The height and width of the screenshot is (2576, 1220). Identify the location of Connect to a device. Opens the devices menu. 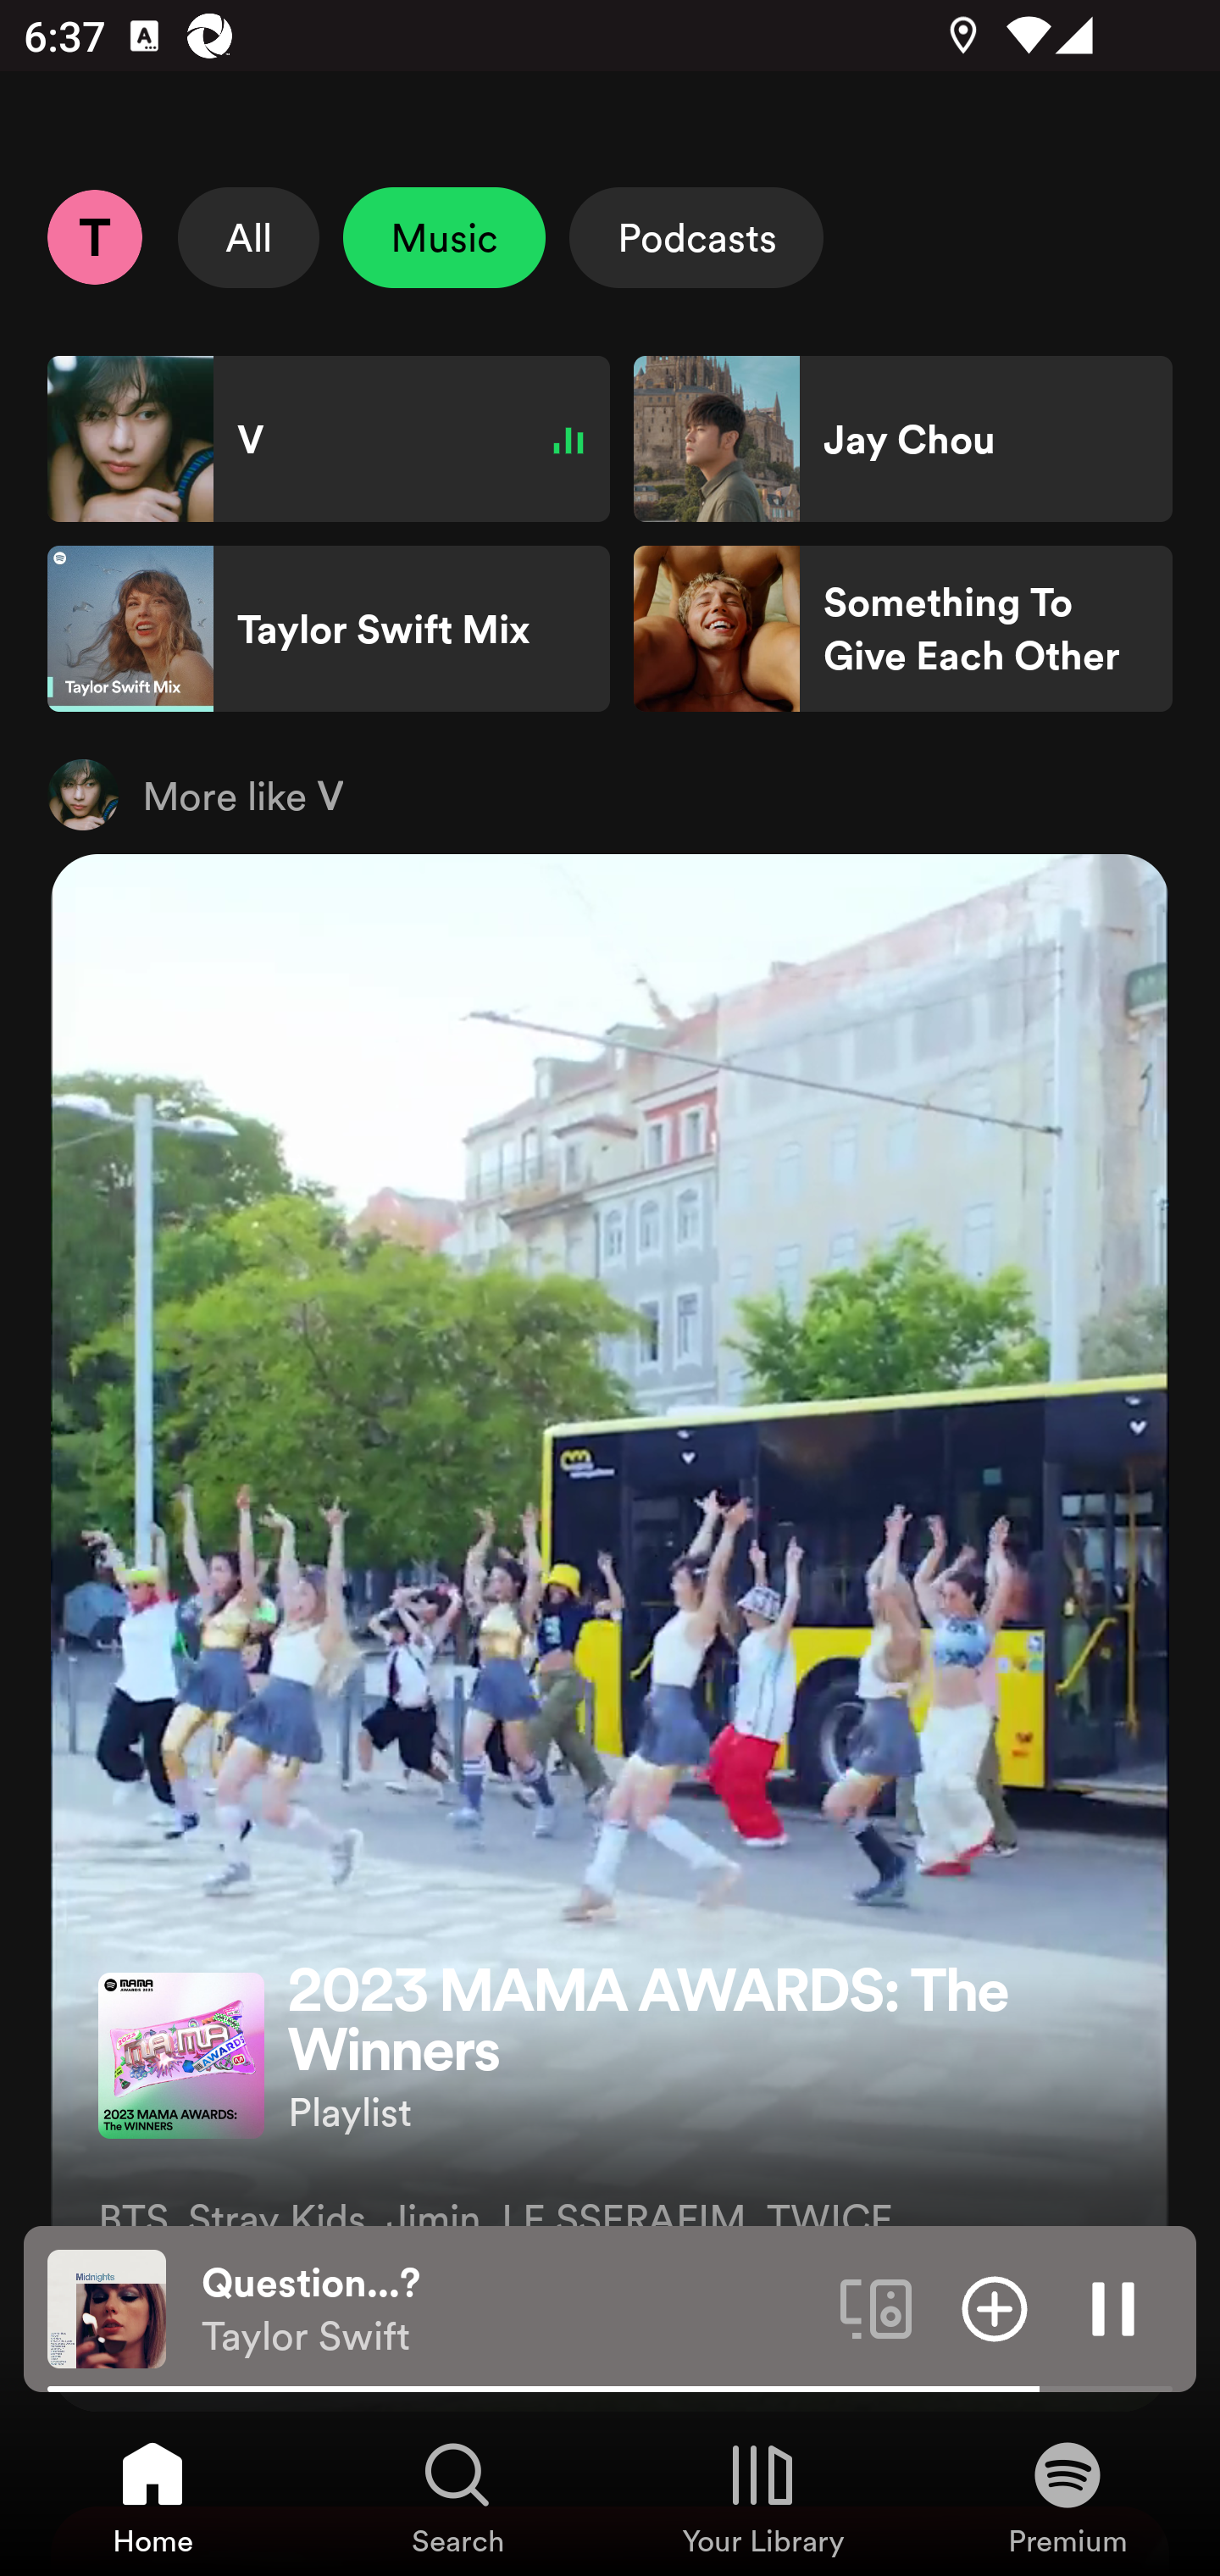
(876, 2307).